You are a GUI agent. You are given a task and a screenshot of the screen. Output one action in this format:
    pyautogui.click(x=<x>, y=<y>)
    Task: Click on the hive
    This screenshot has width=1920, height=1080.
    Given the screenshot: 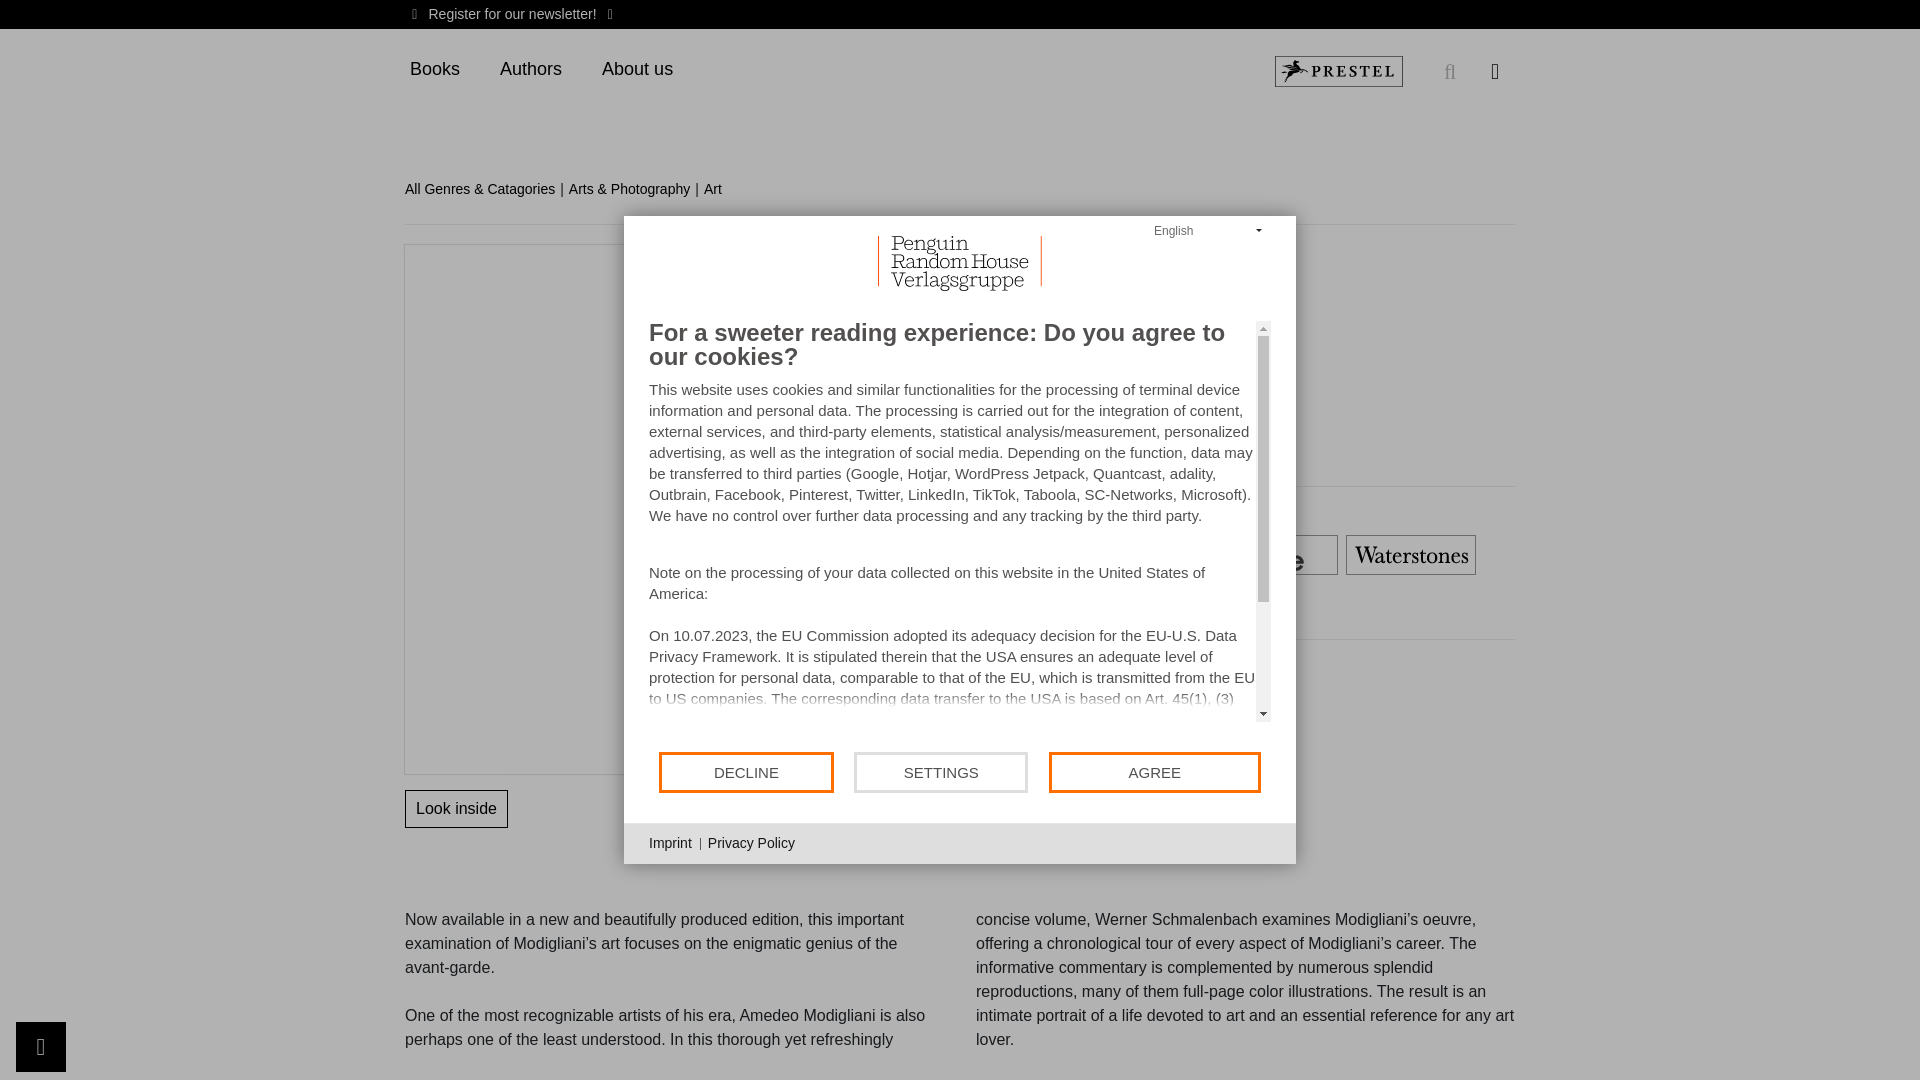 What is the action you would take?
    pyautogui.click(x=1272, y=555)
    